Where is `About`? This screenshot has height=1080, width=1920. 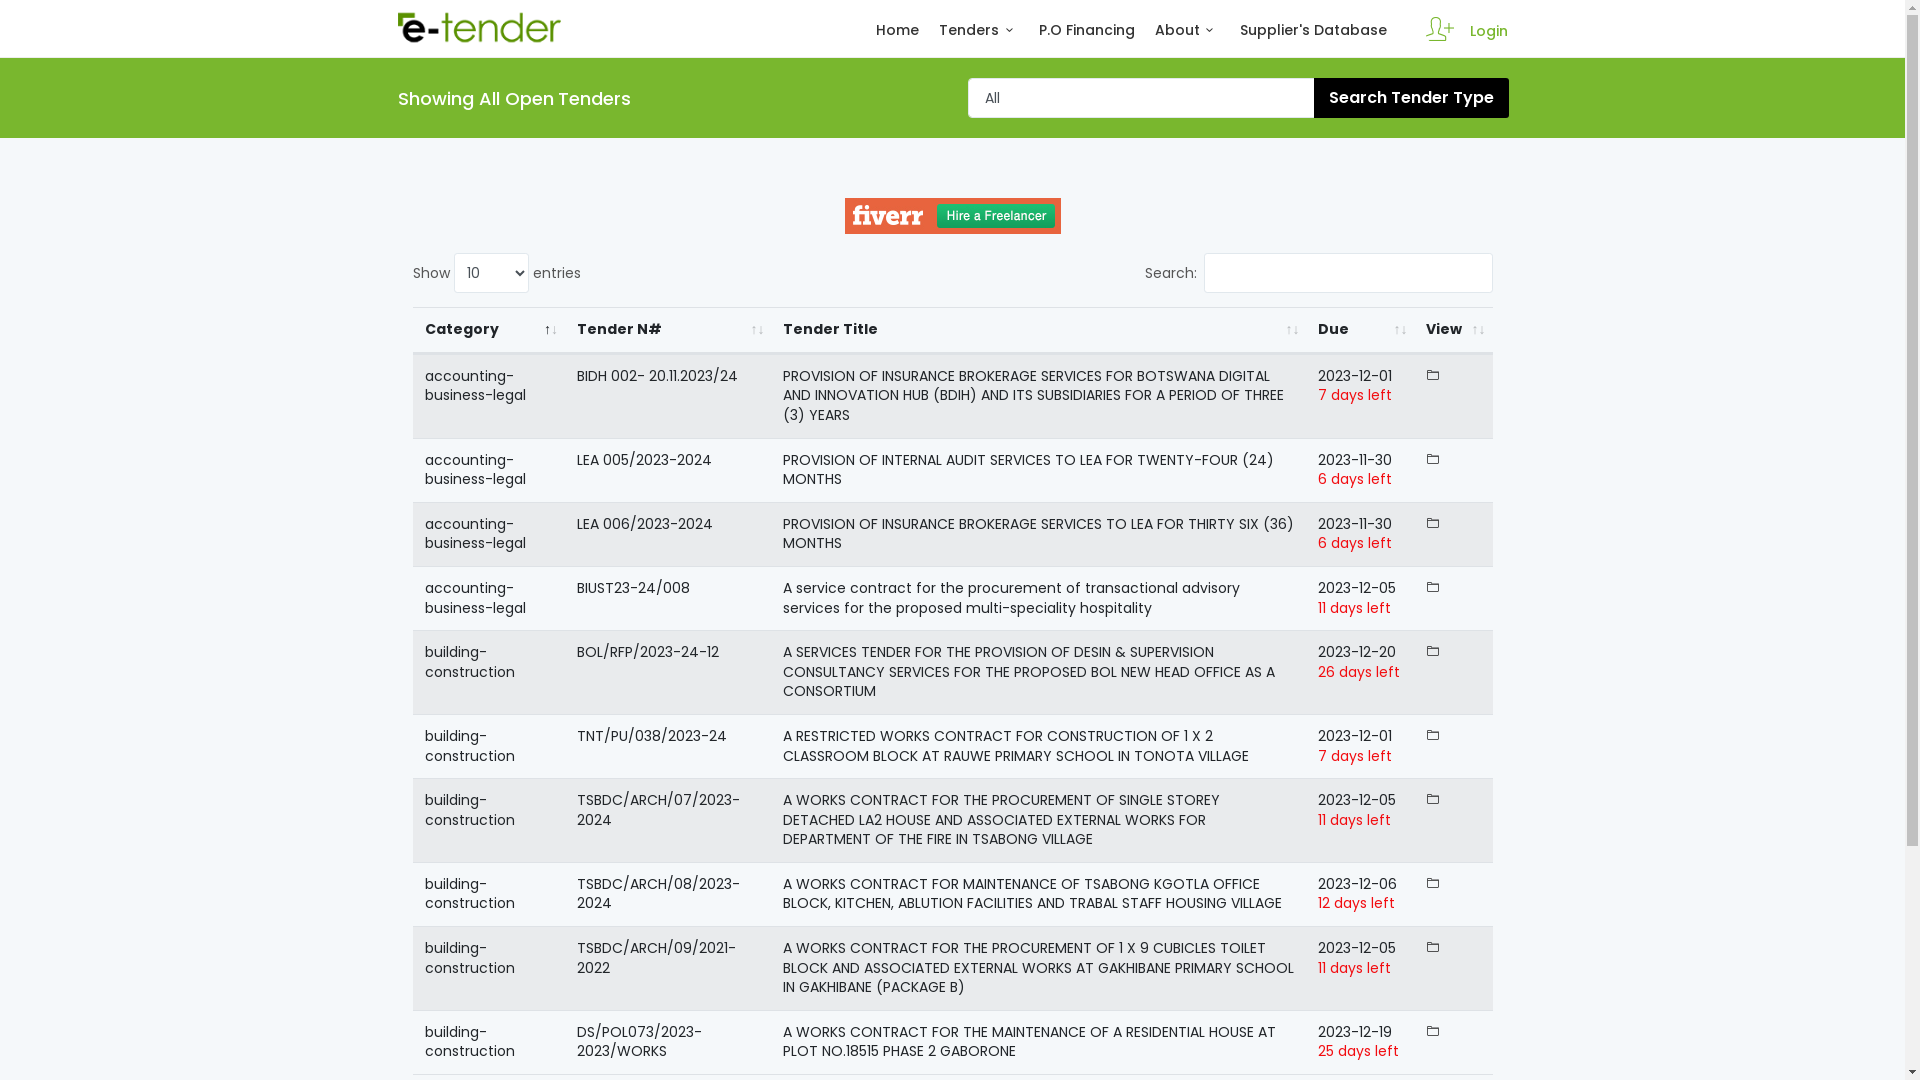
About is located at coordinates (1188, 40).